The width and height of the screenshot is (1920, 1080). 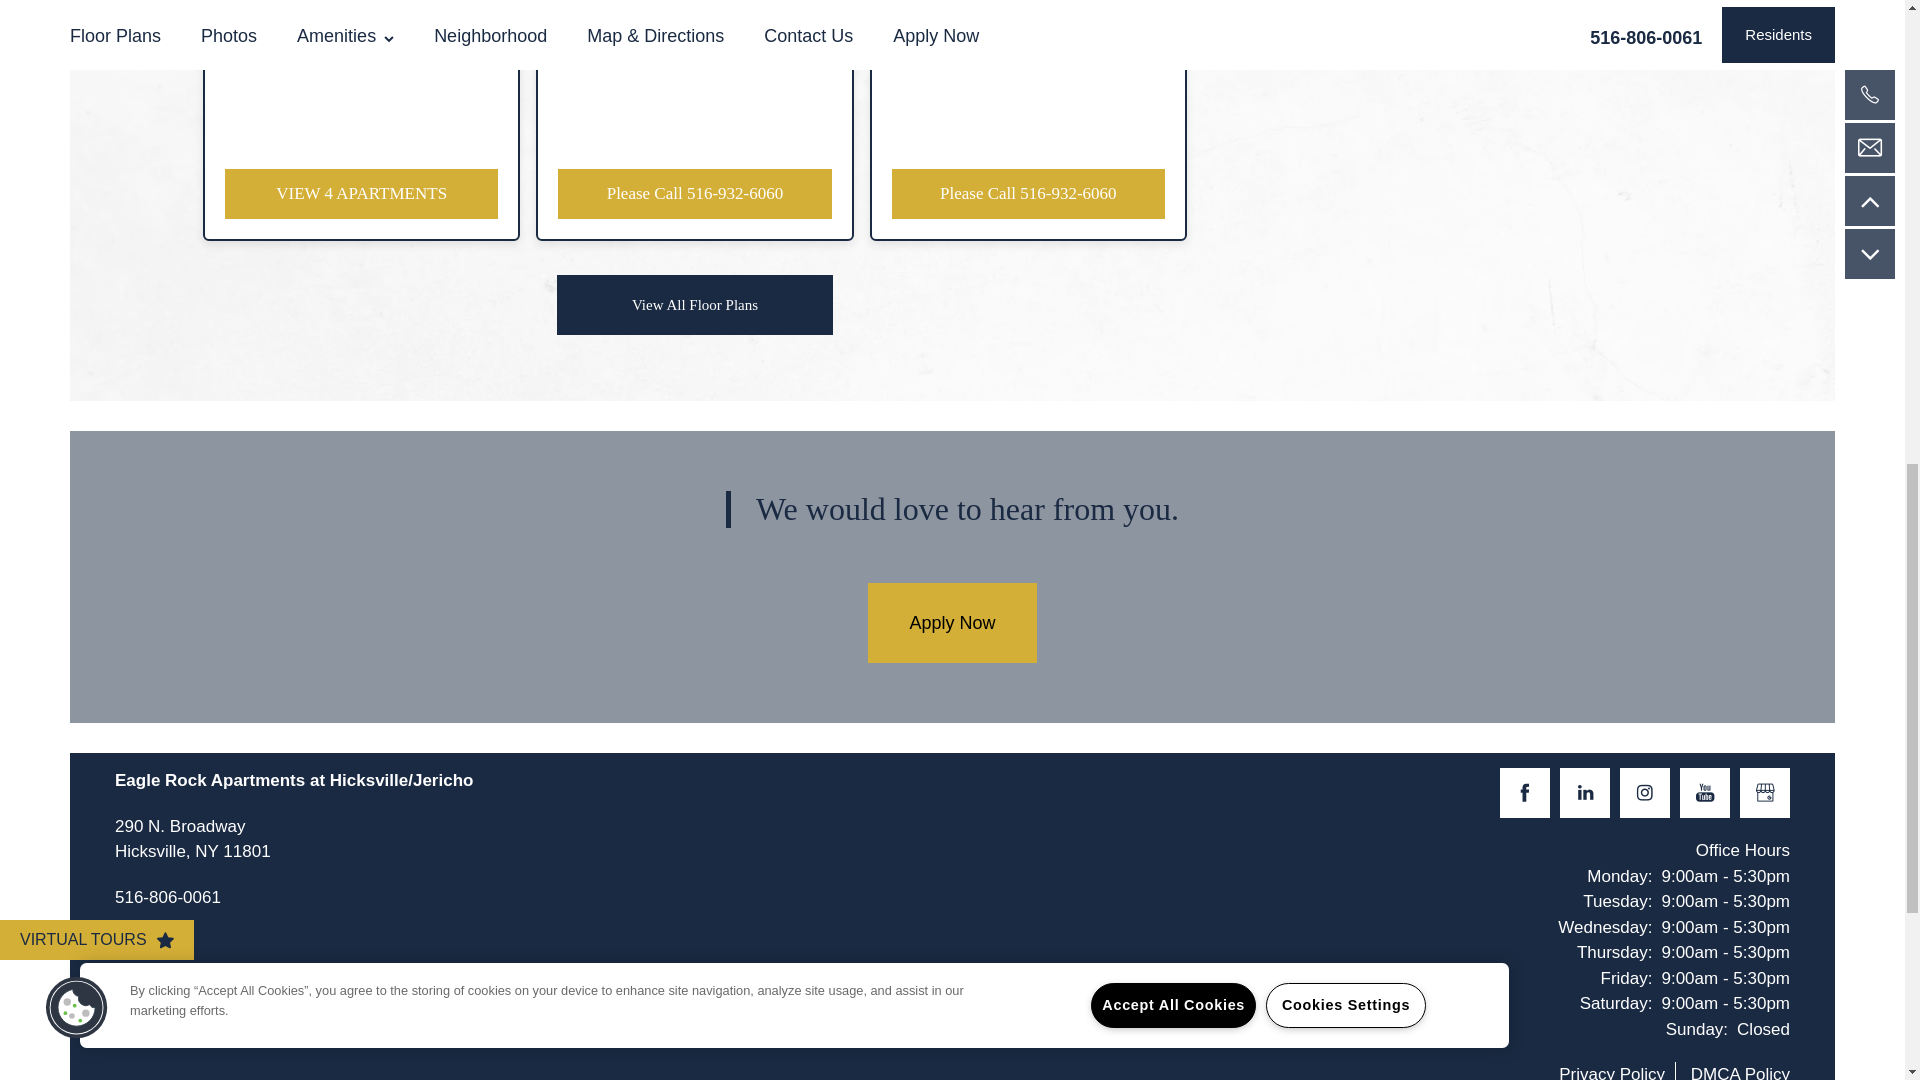 I want to click on Property Phone Number, so click(x=168, y=899).